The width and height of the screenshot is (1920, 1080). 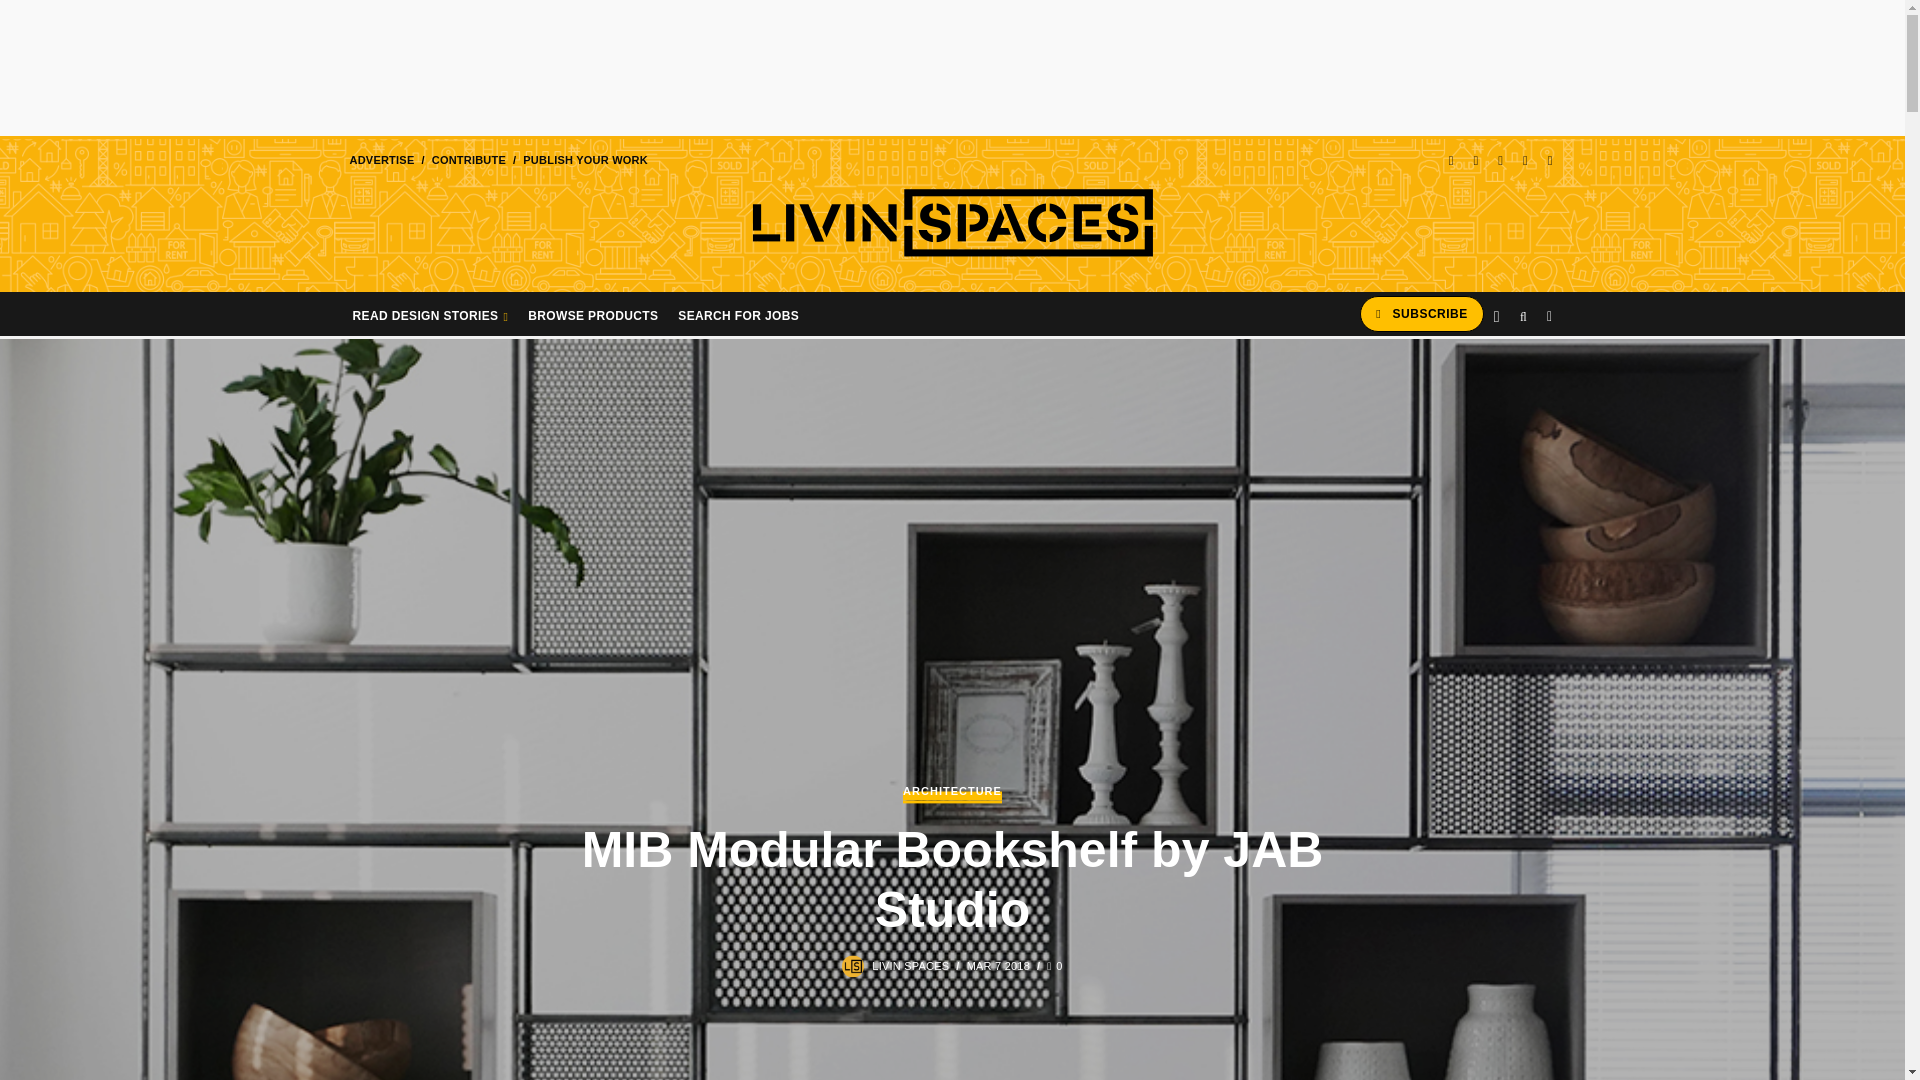 What do you see at coordinates (430, 313) in the screenshot?
I see `READ DESIGN STORIES` at bounding box center [430, 313].